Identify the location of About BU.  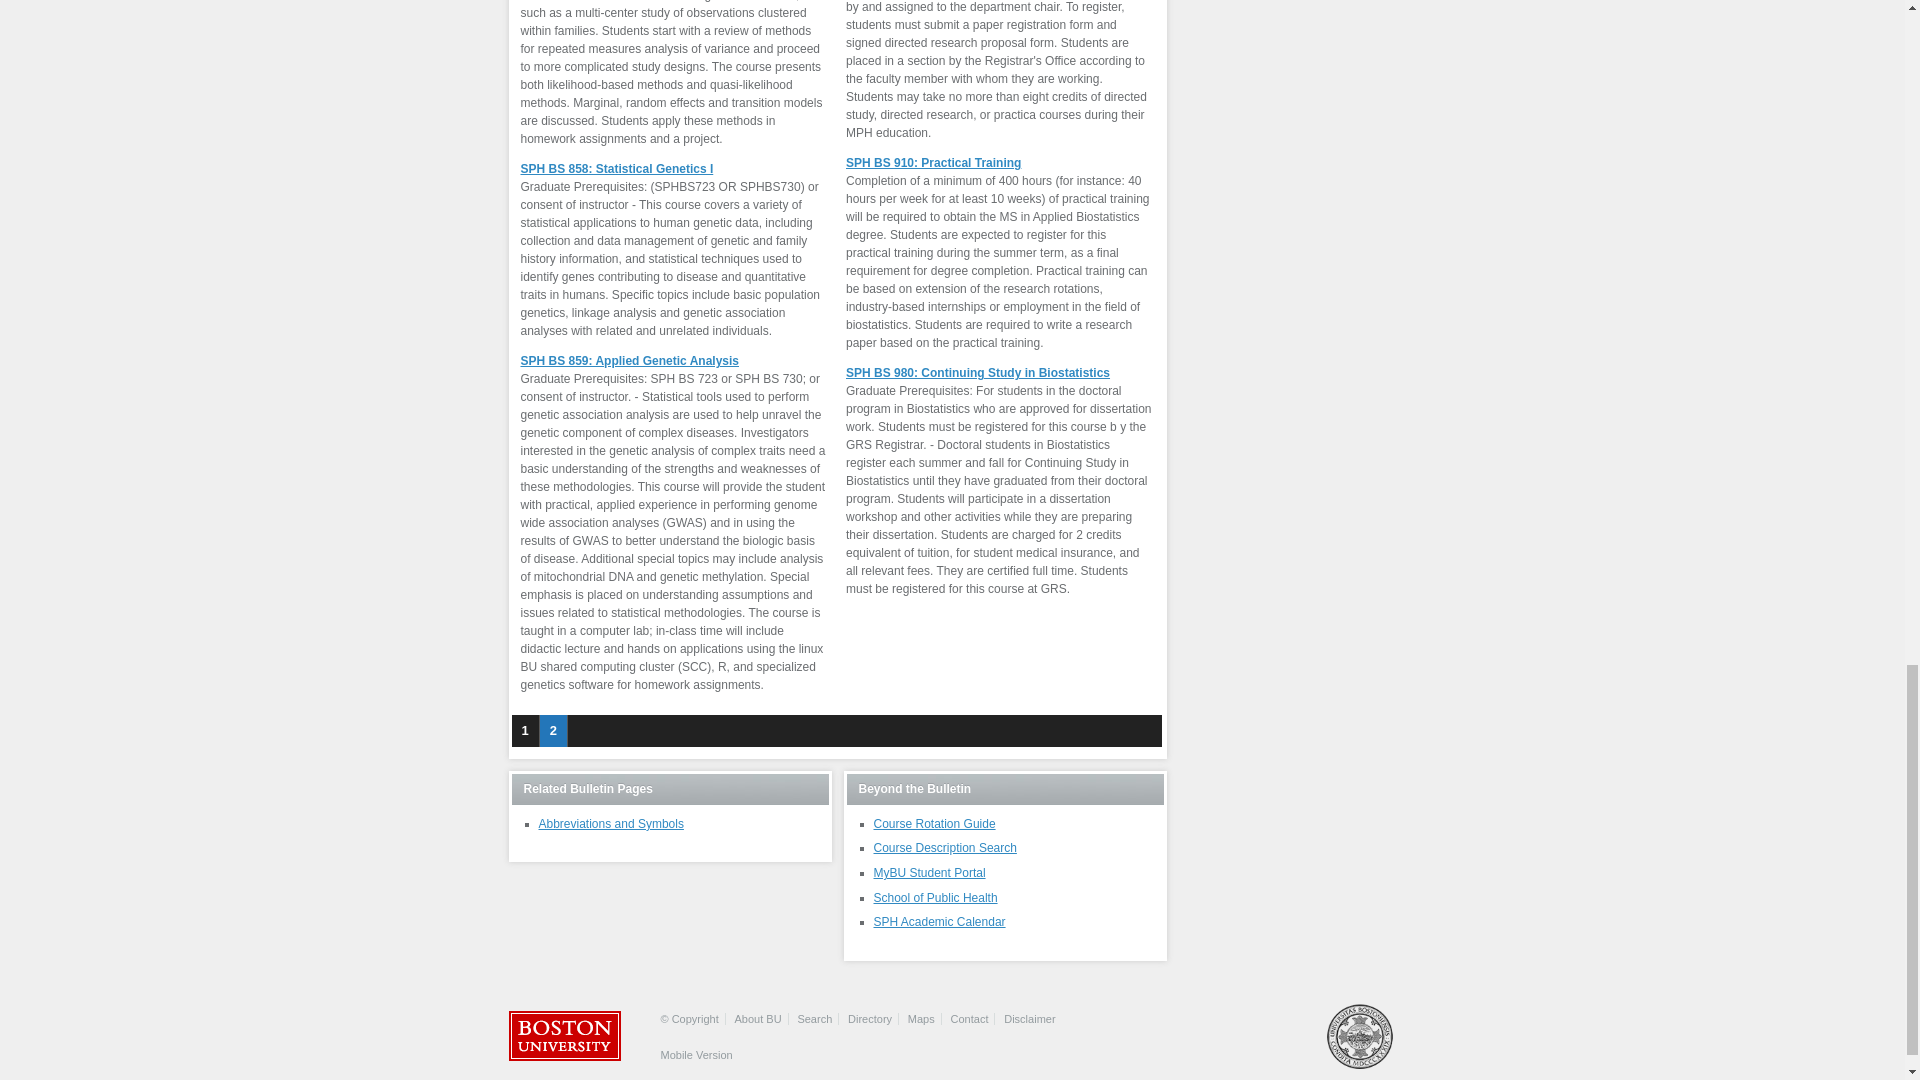
(758, 1018).